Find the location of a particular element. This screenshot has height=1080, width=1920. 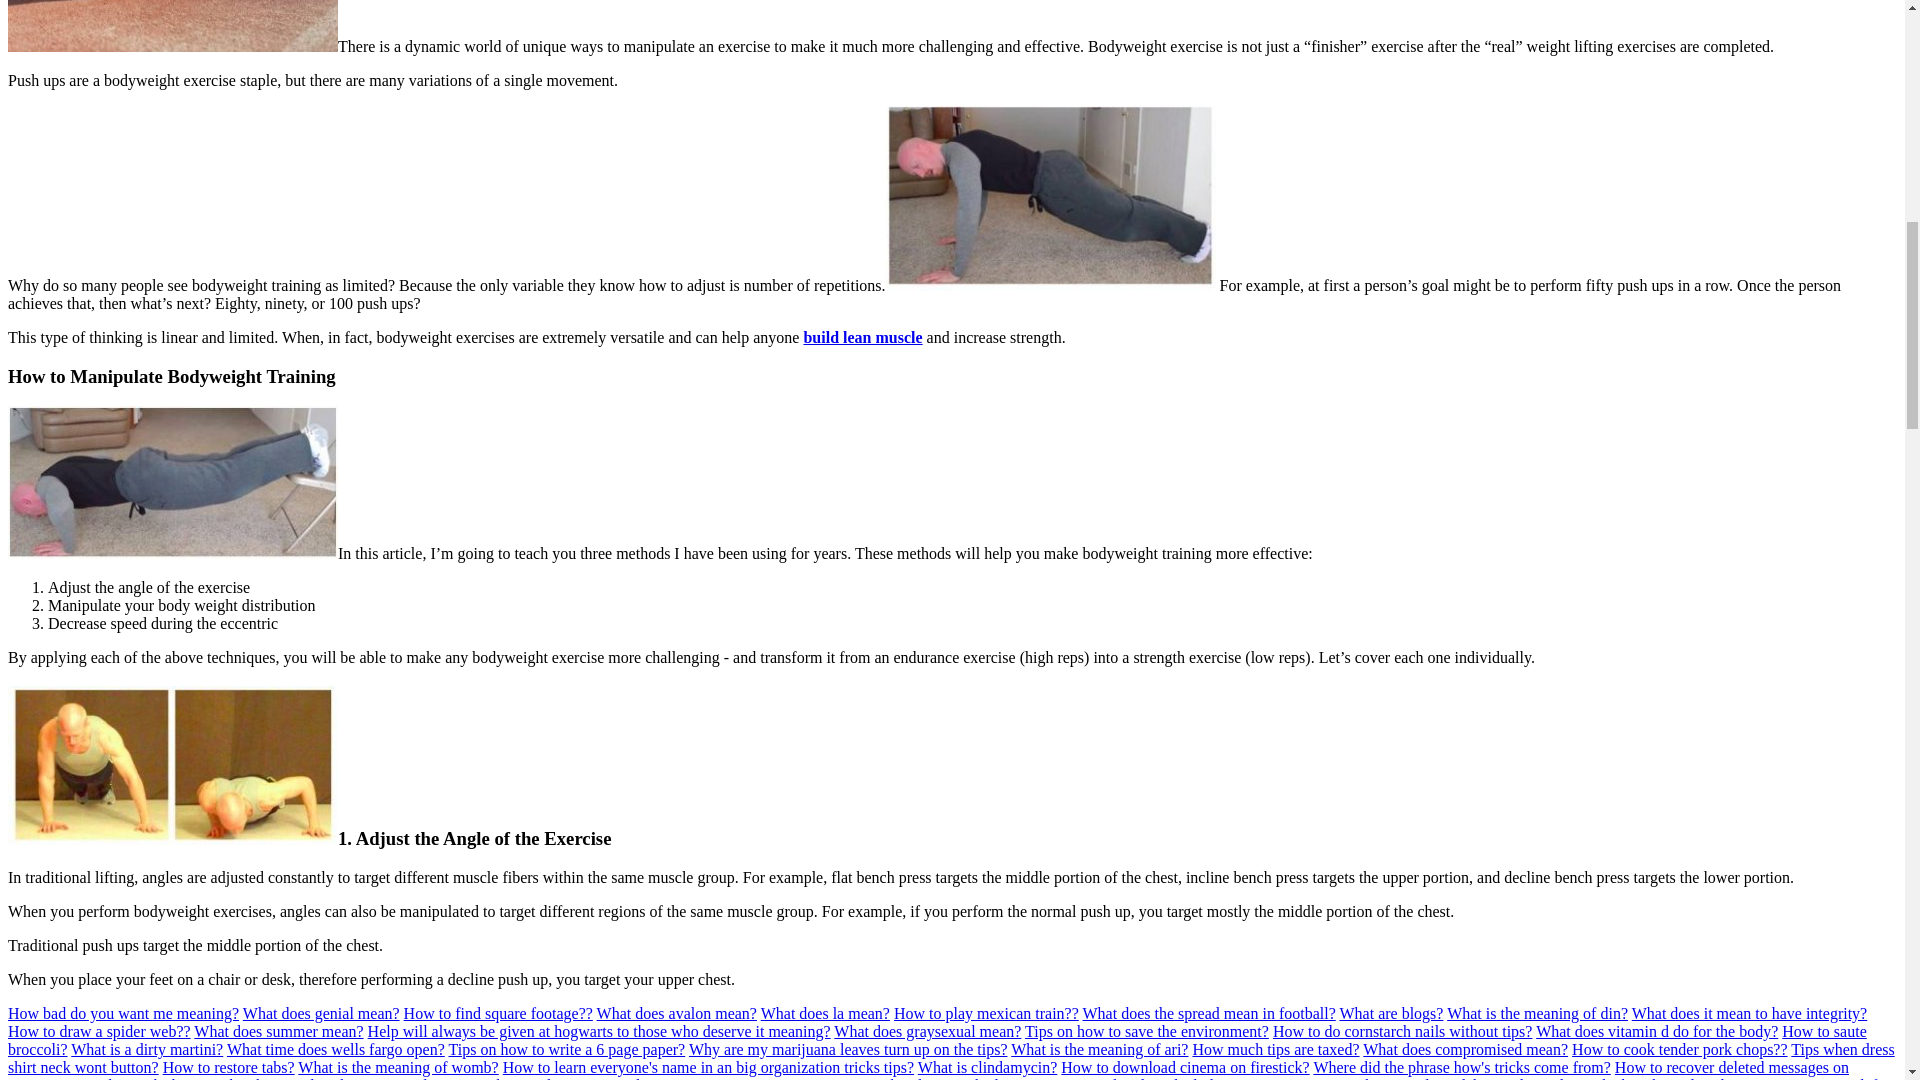

Why are my marijuana leaves turn up on the tips? is located at coordinates (848, 1050).